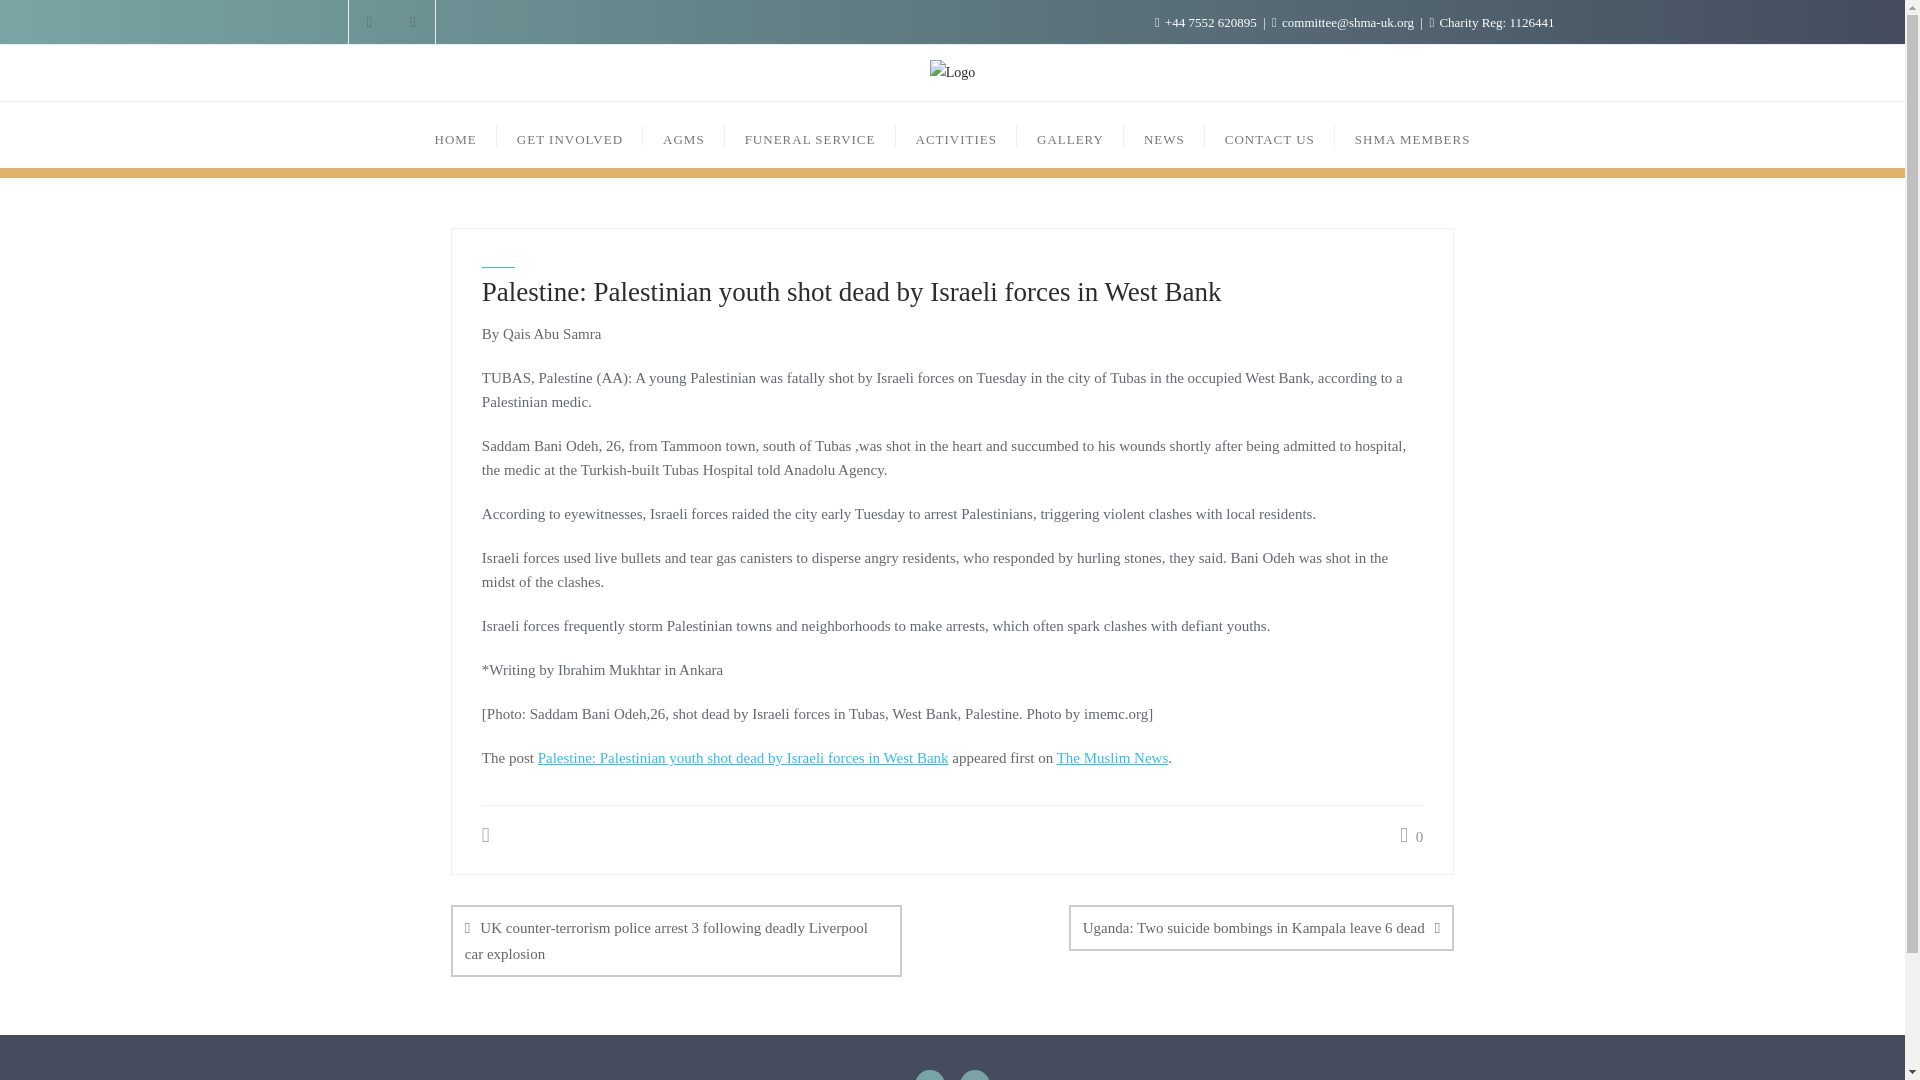  What do you see at coordinates (1113, 757) in the screenshot?
I see `The Muslim News` at bounding box center [1113, 757].